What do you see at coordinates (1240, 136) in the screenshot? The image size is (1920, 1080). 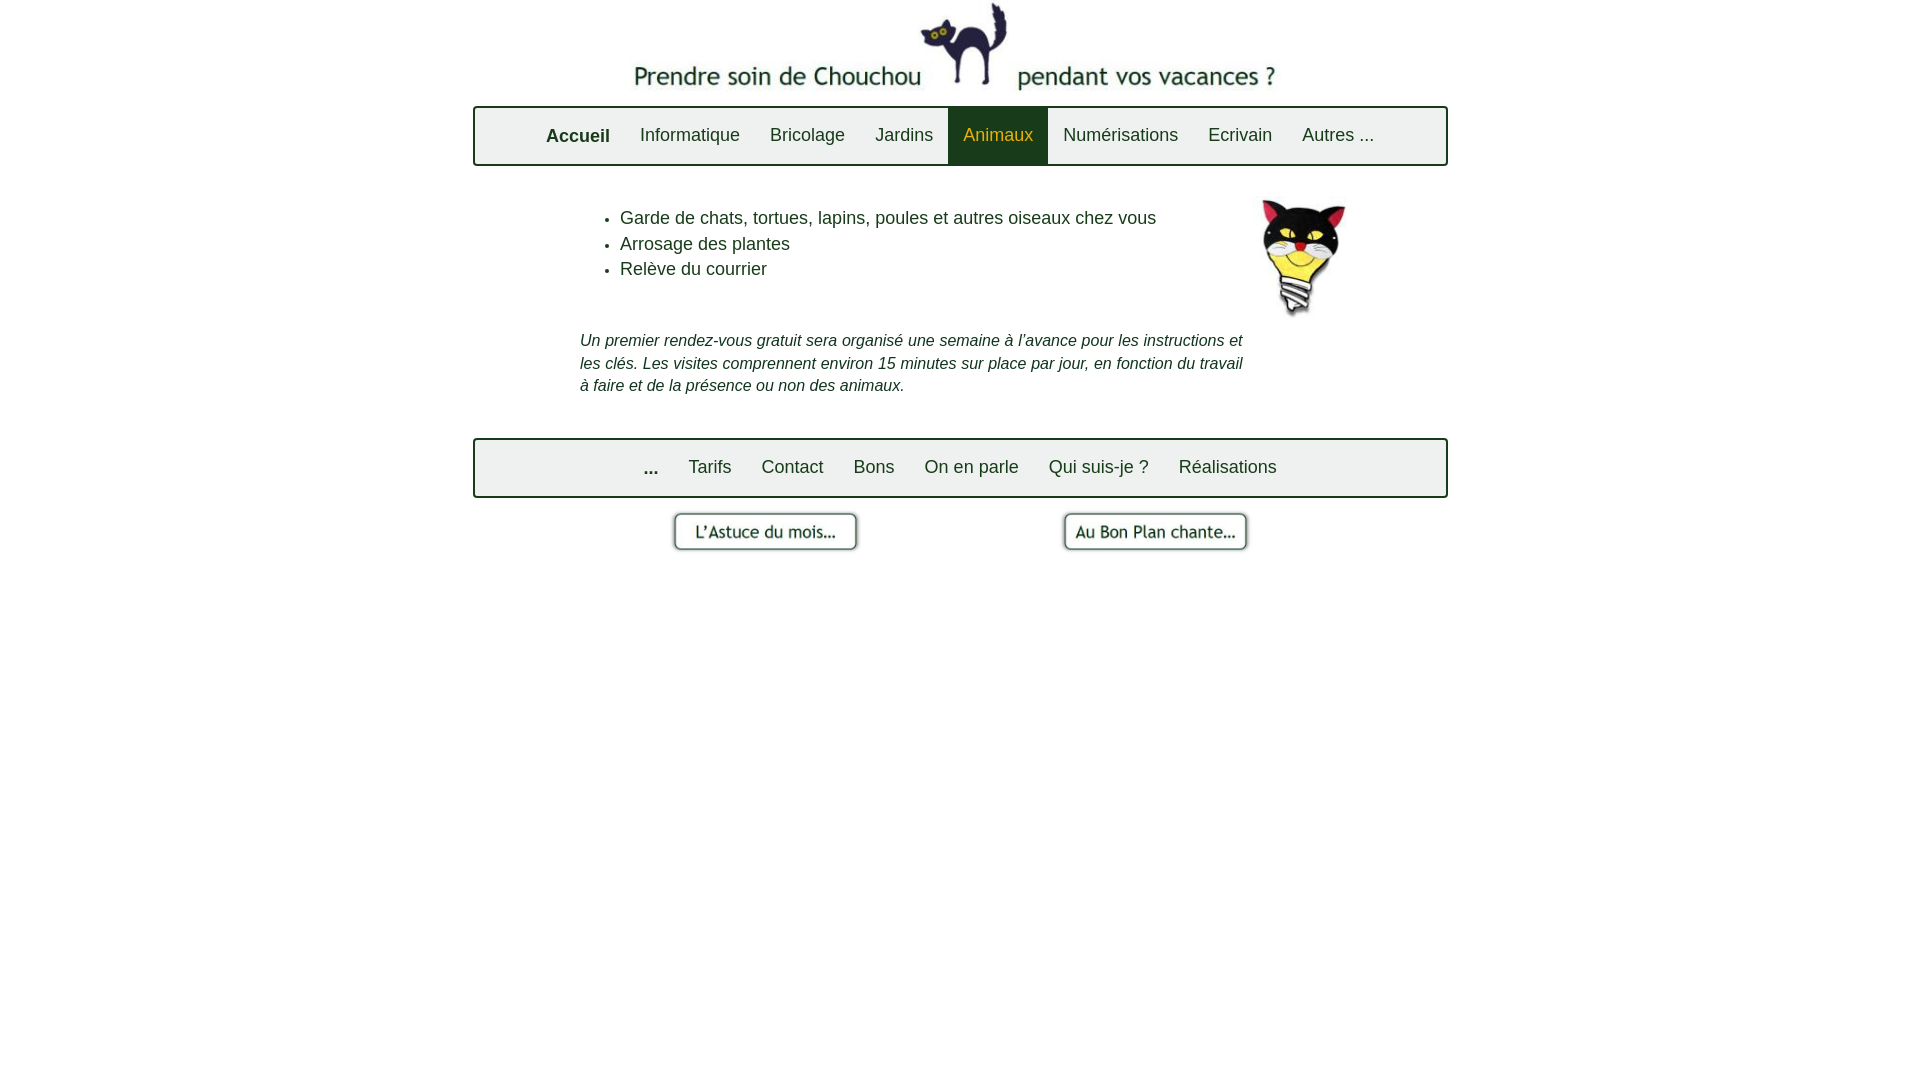 I see `Ecrivain` at bounding box center [1240, 136].